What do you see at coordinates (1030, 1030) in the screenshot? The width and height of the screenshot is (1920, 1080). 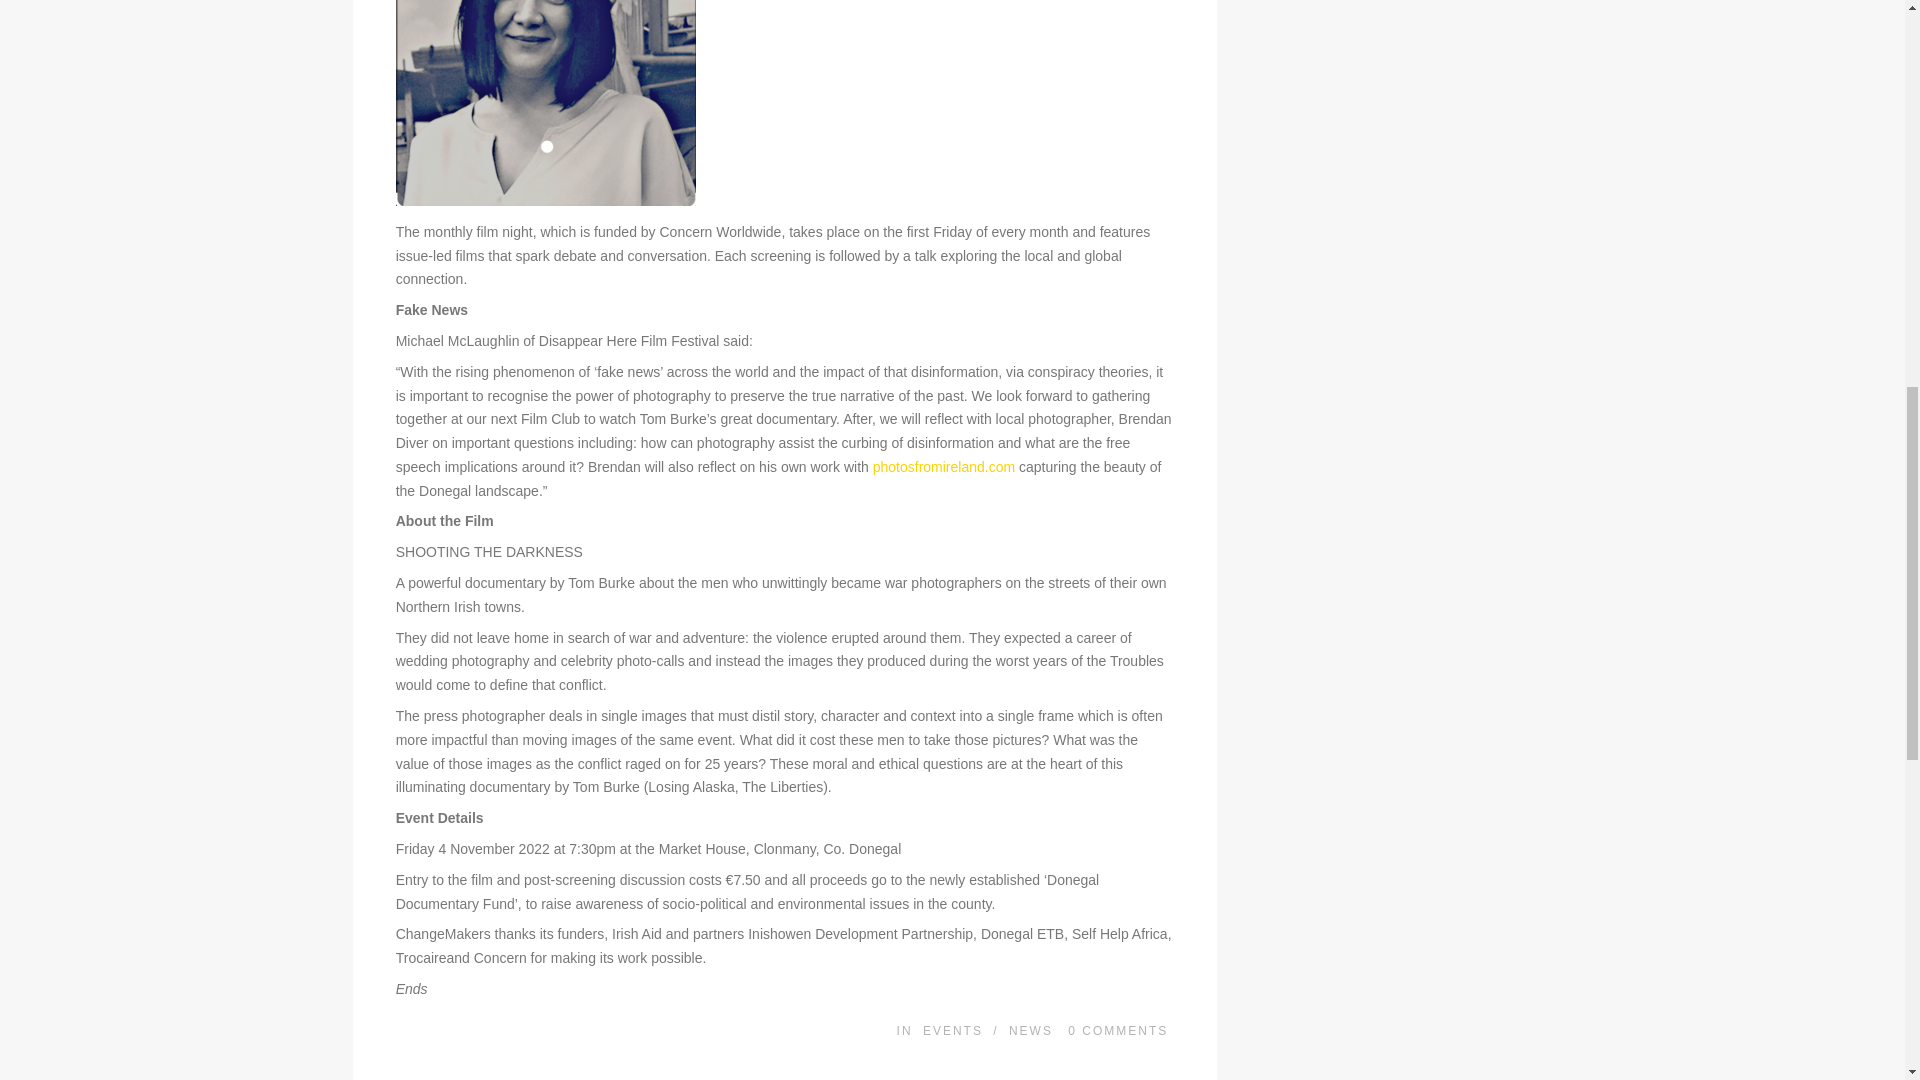 I see `NEWS` at bounding box center [1030, 1030].